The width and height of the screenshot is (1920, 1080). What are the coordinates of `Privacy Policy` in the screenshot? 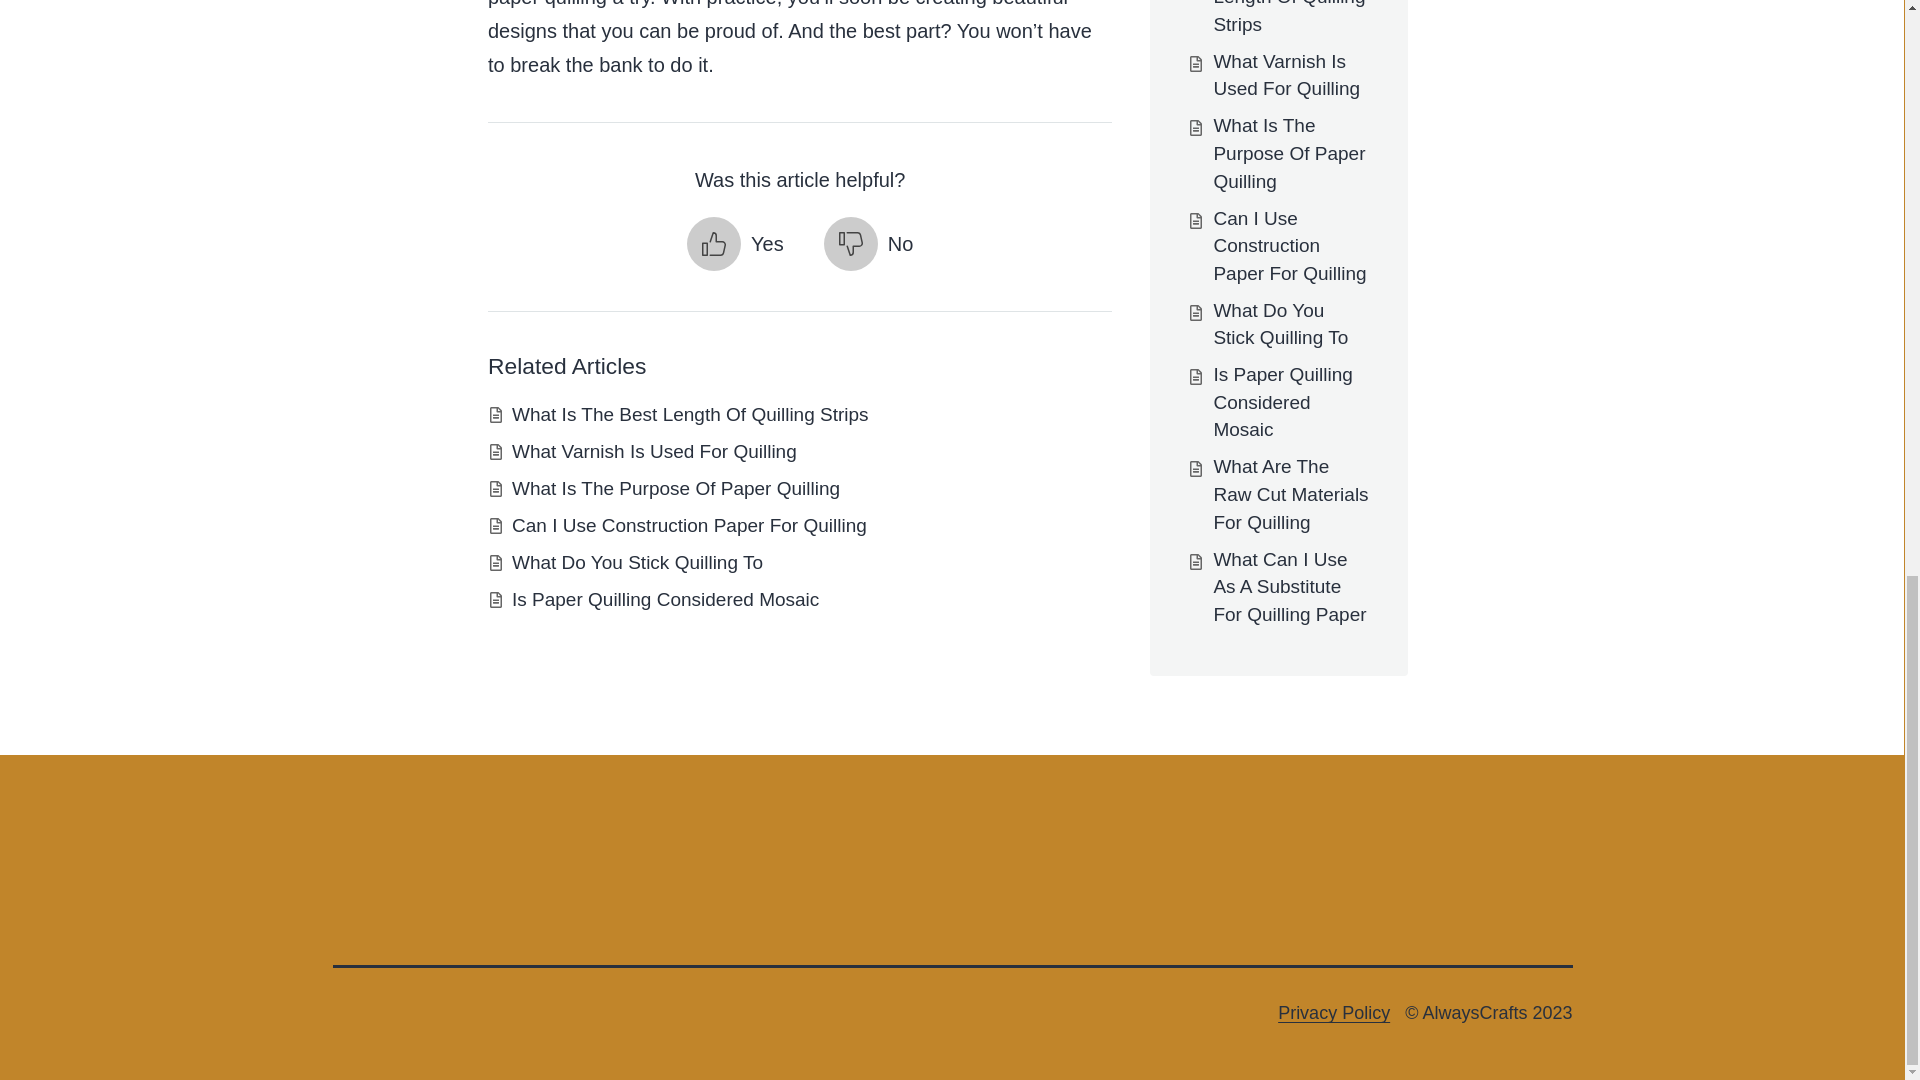 It's located at (1334, 1012).